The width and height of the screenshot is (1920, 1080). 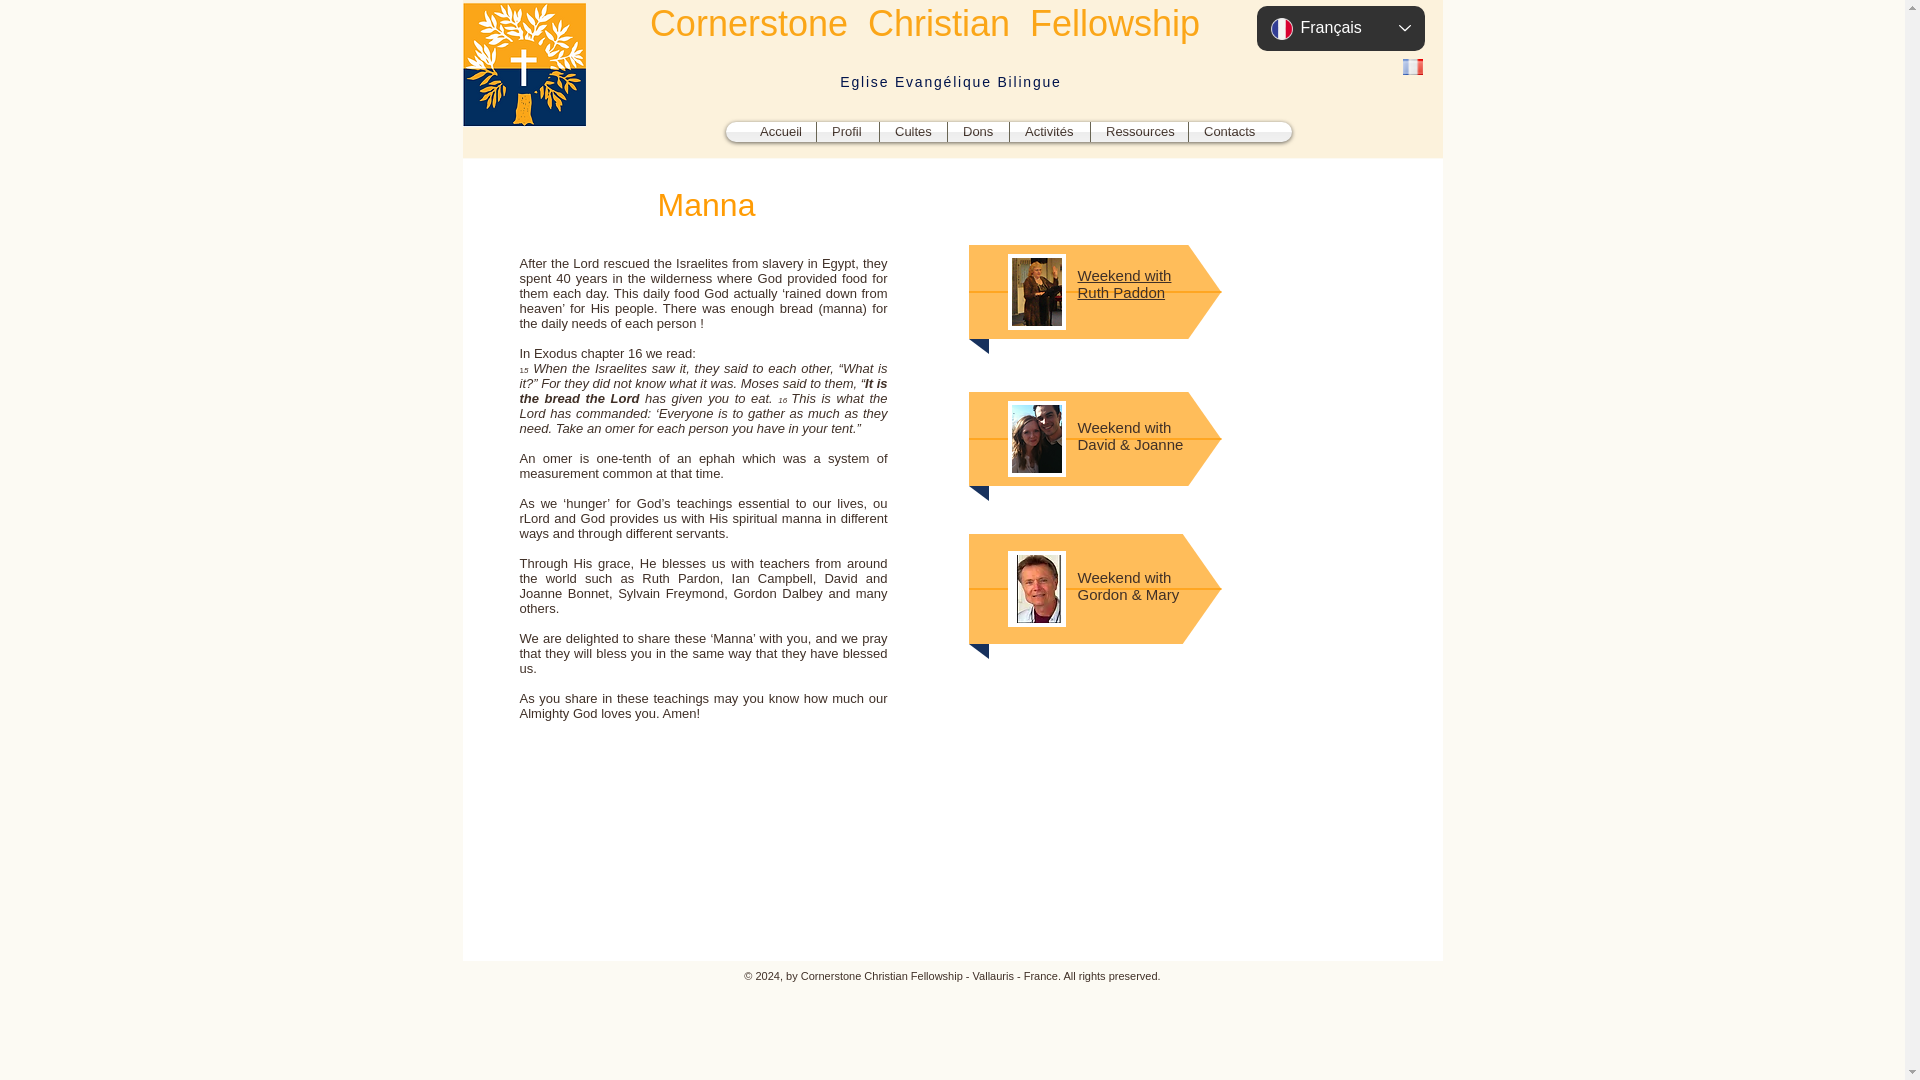 I want to click on Weekend with Ruth Paddon, so click(x=1124, y=284).